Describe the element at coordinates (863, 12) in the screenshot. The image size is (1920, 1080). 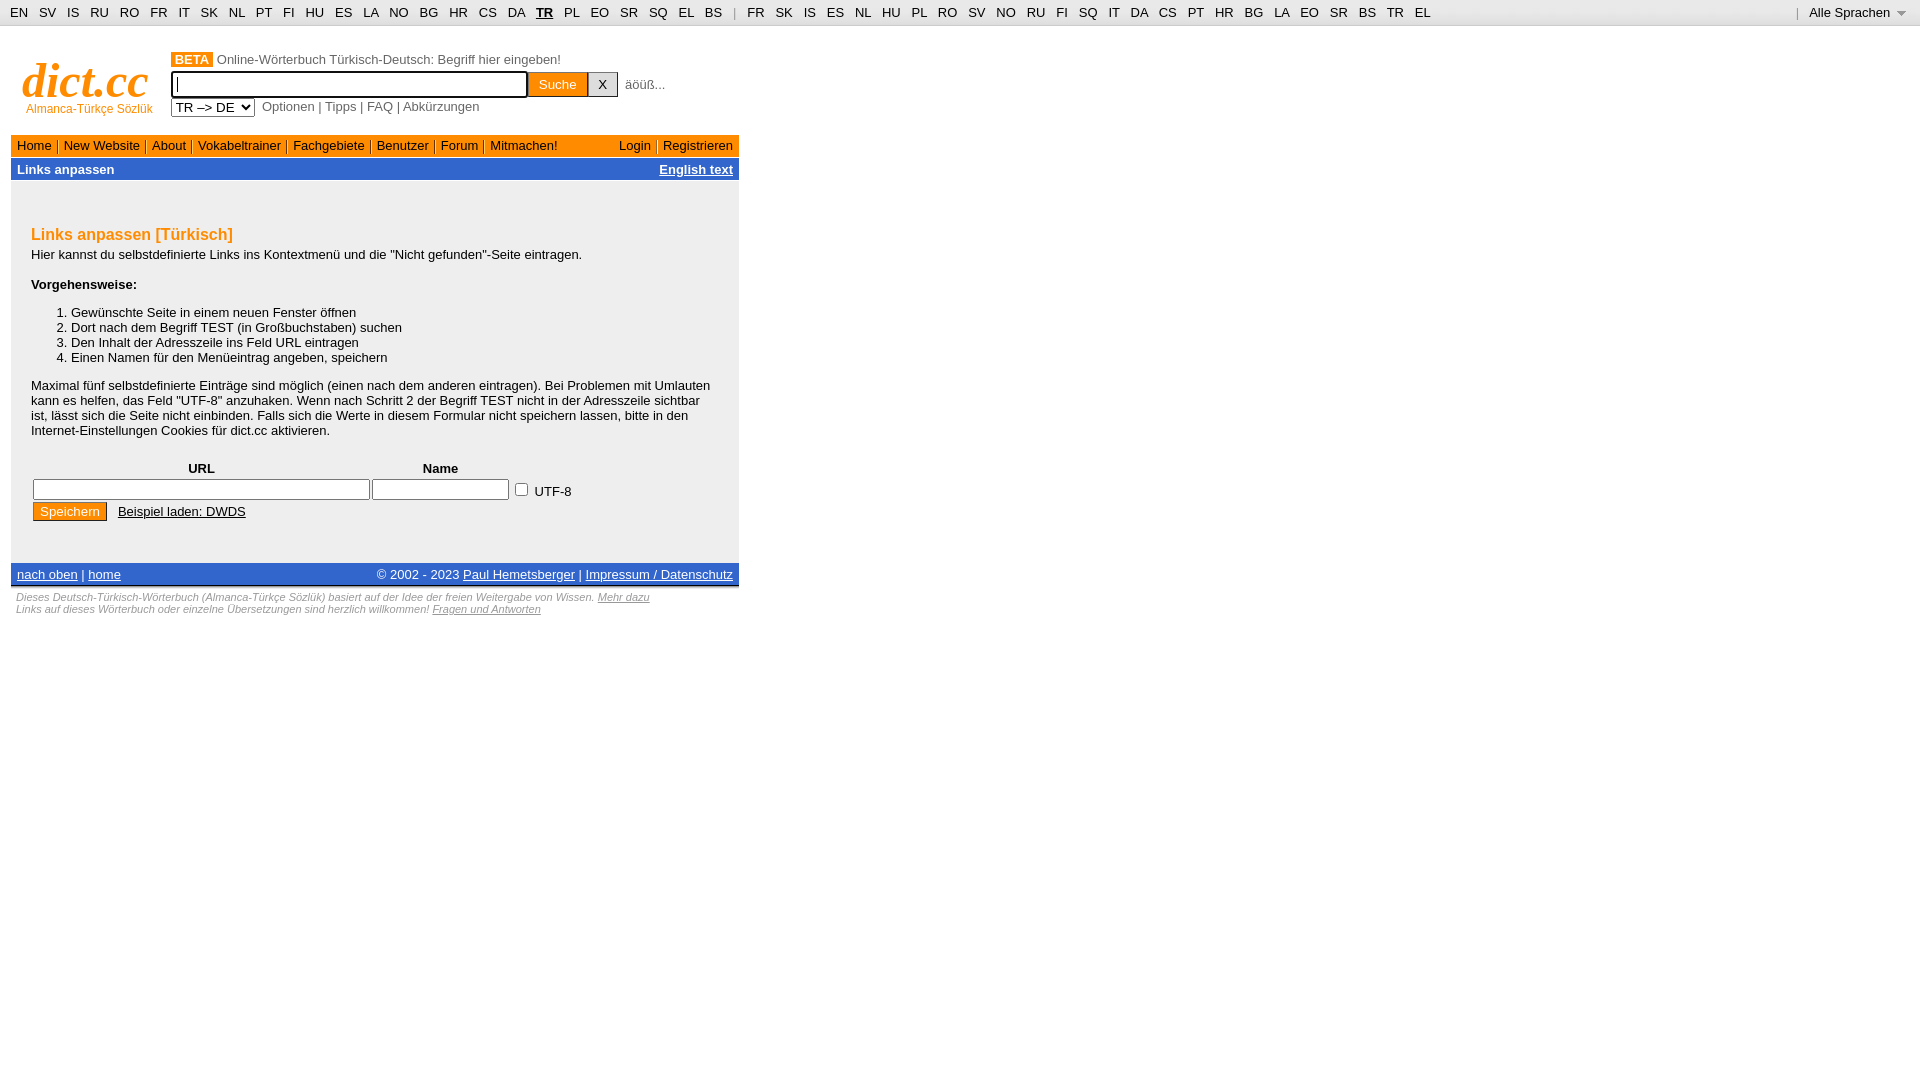
I see `NL` at that location.